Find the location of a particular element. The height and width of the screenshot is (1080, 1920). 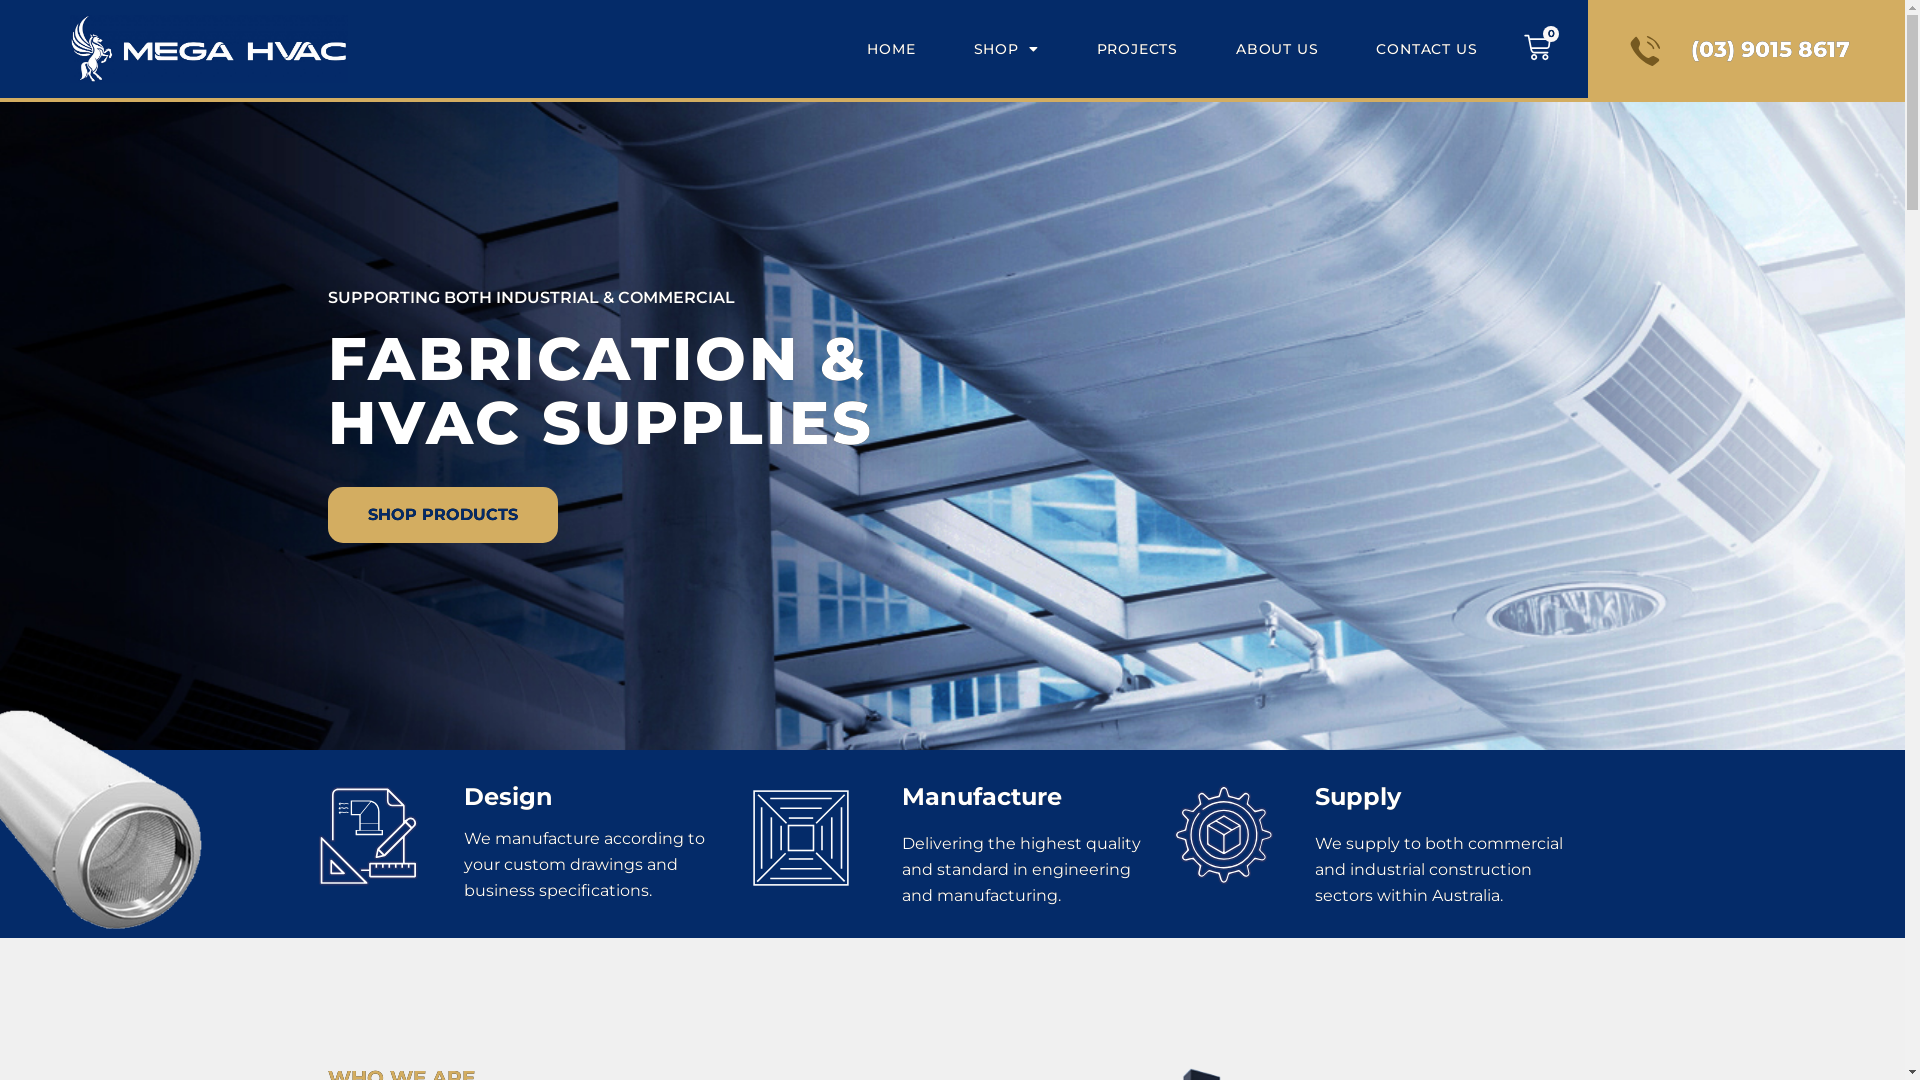

SHOP is located at coordinates (1006, 49).